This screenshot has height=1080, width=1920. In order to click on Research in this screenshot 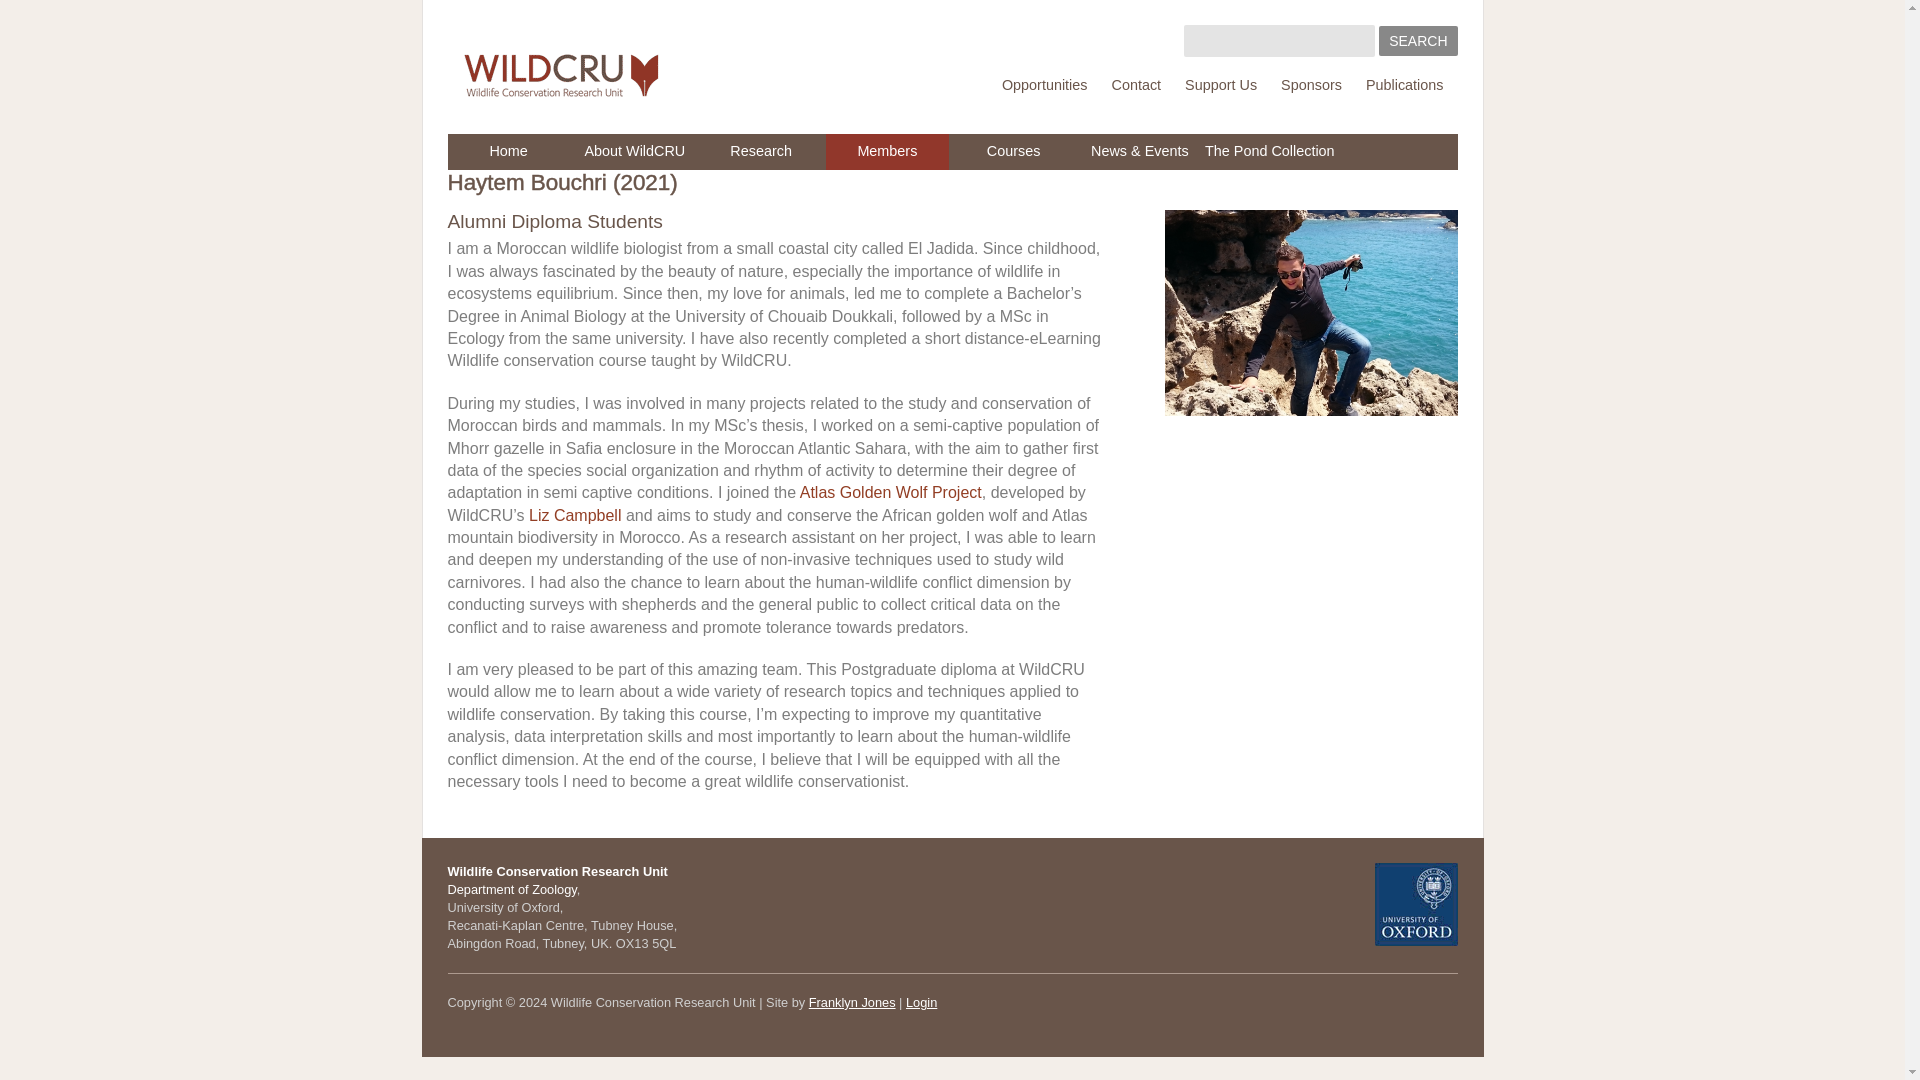, I will do `click(760, 151)`.